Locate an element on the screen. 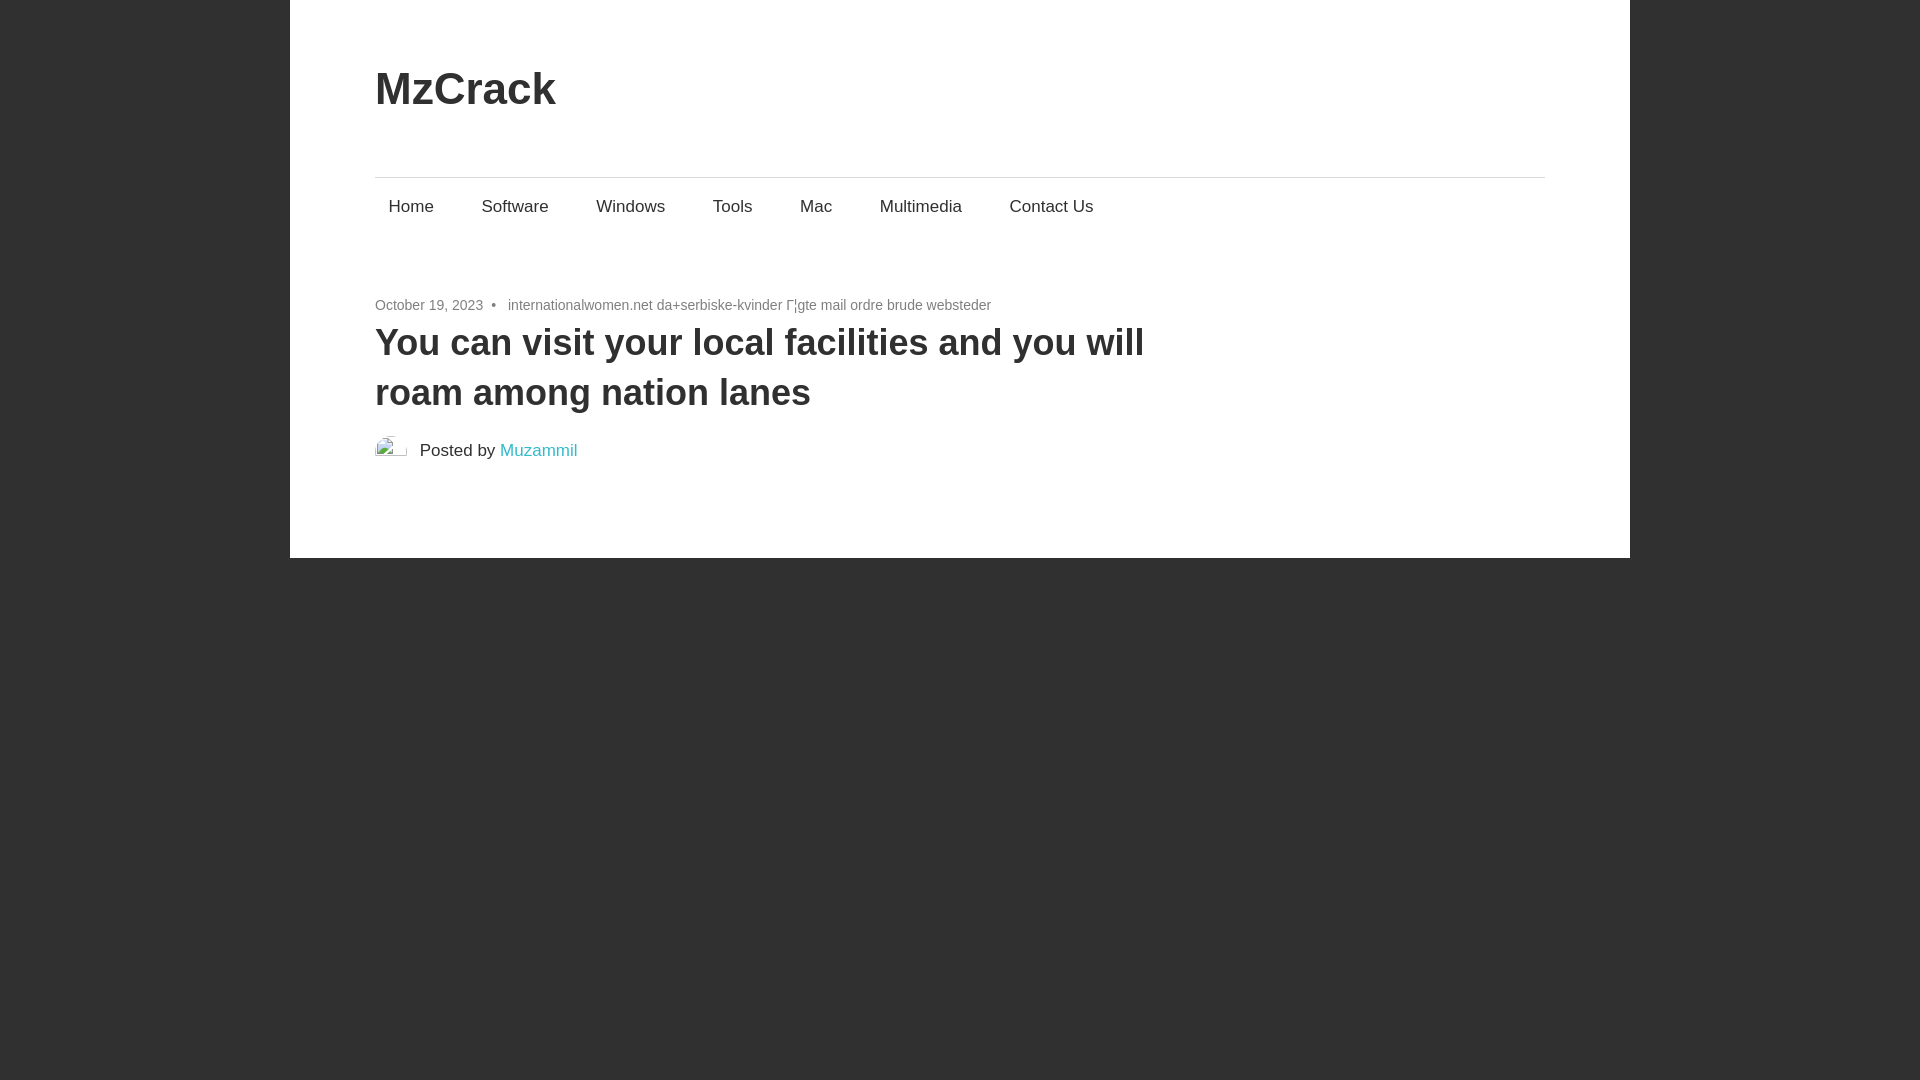  Home is located at coordinates (410, 206).